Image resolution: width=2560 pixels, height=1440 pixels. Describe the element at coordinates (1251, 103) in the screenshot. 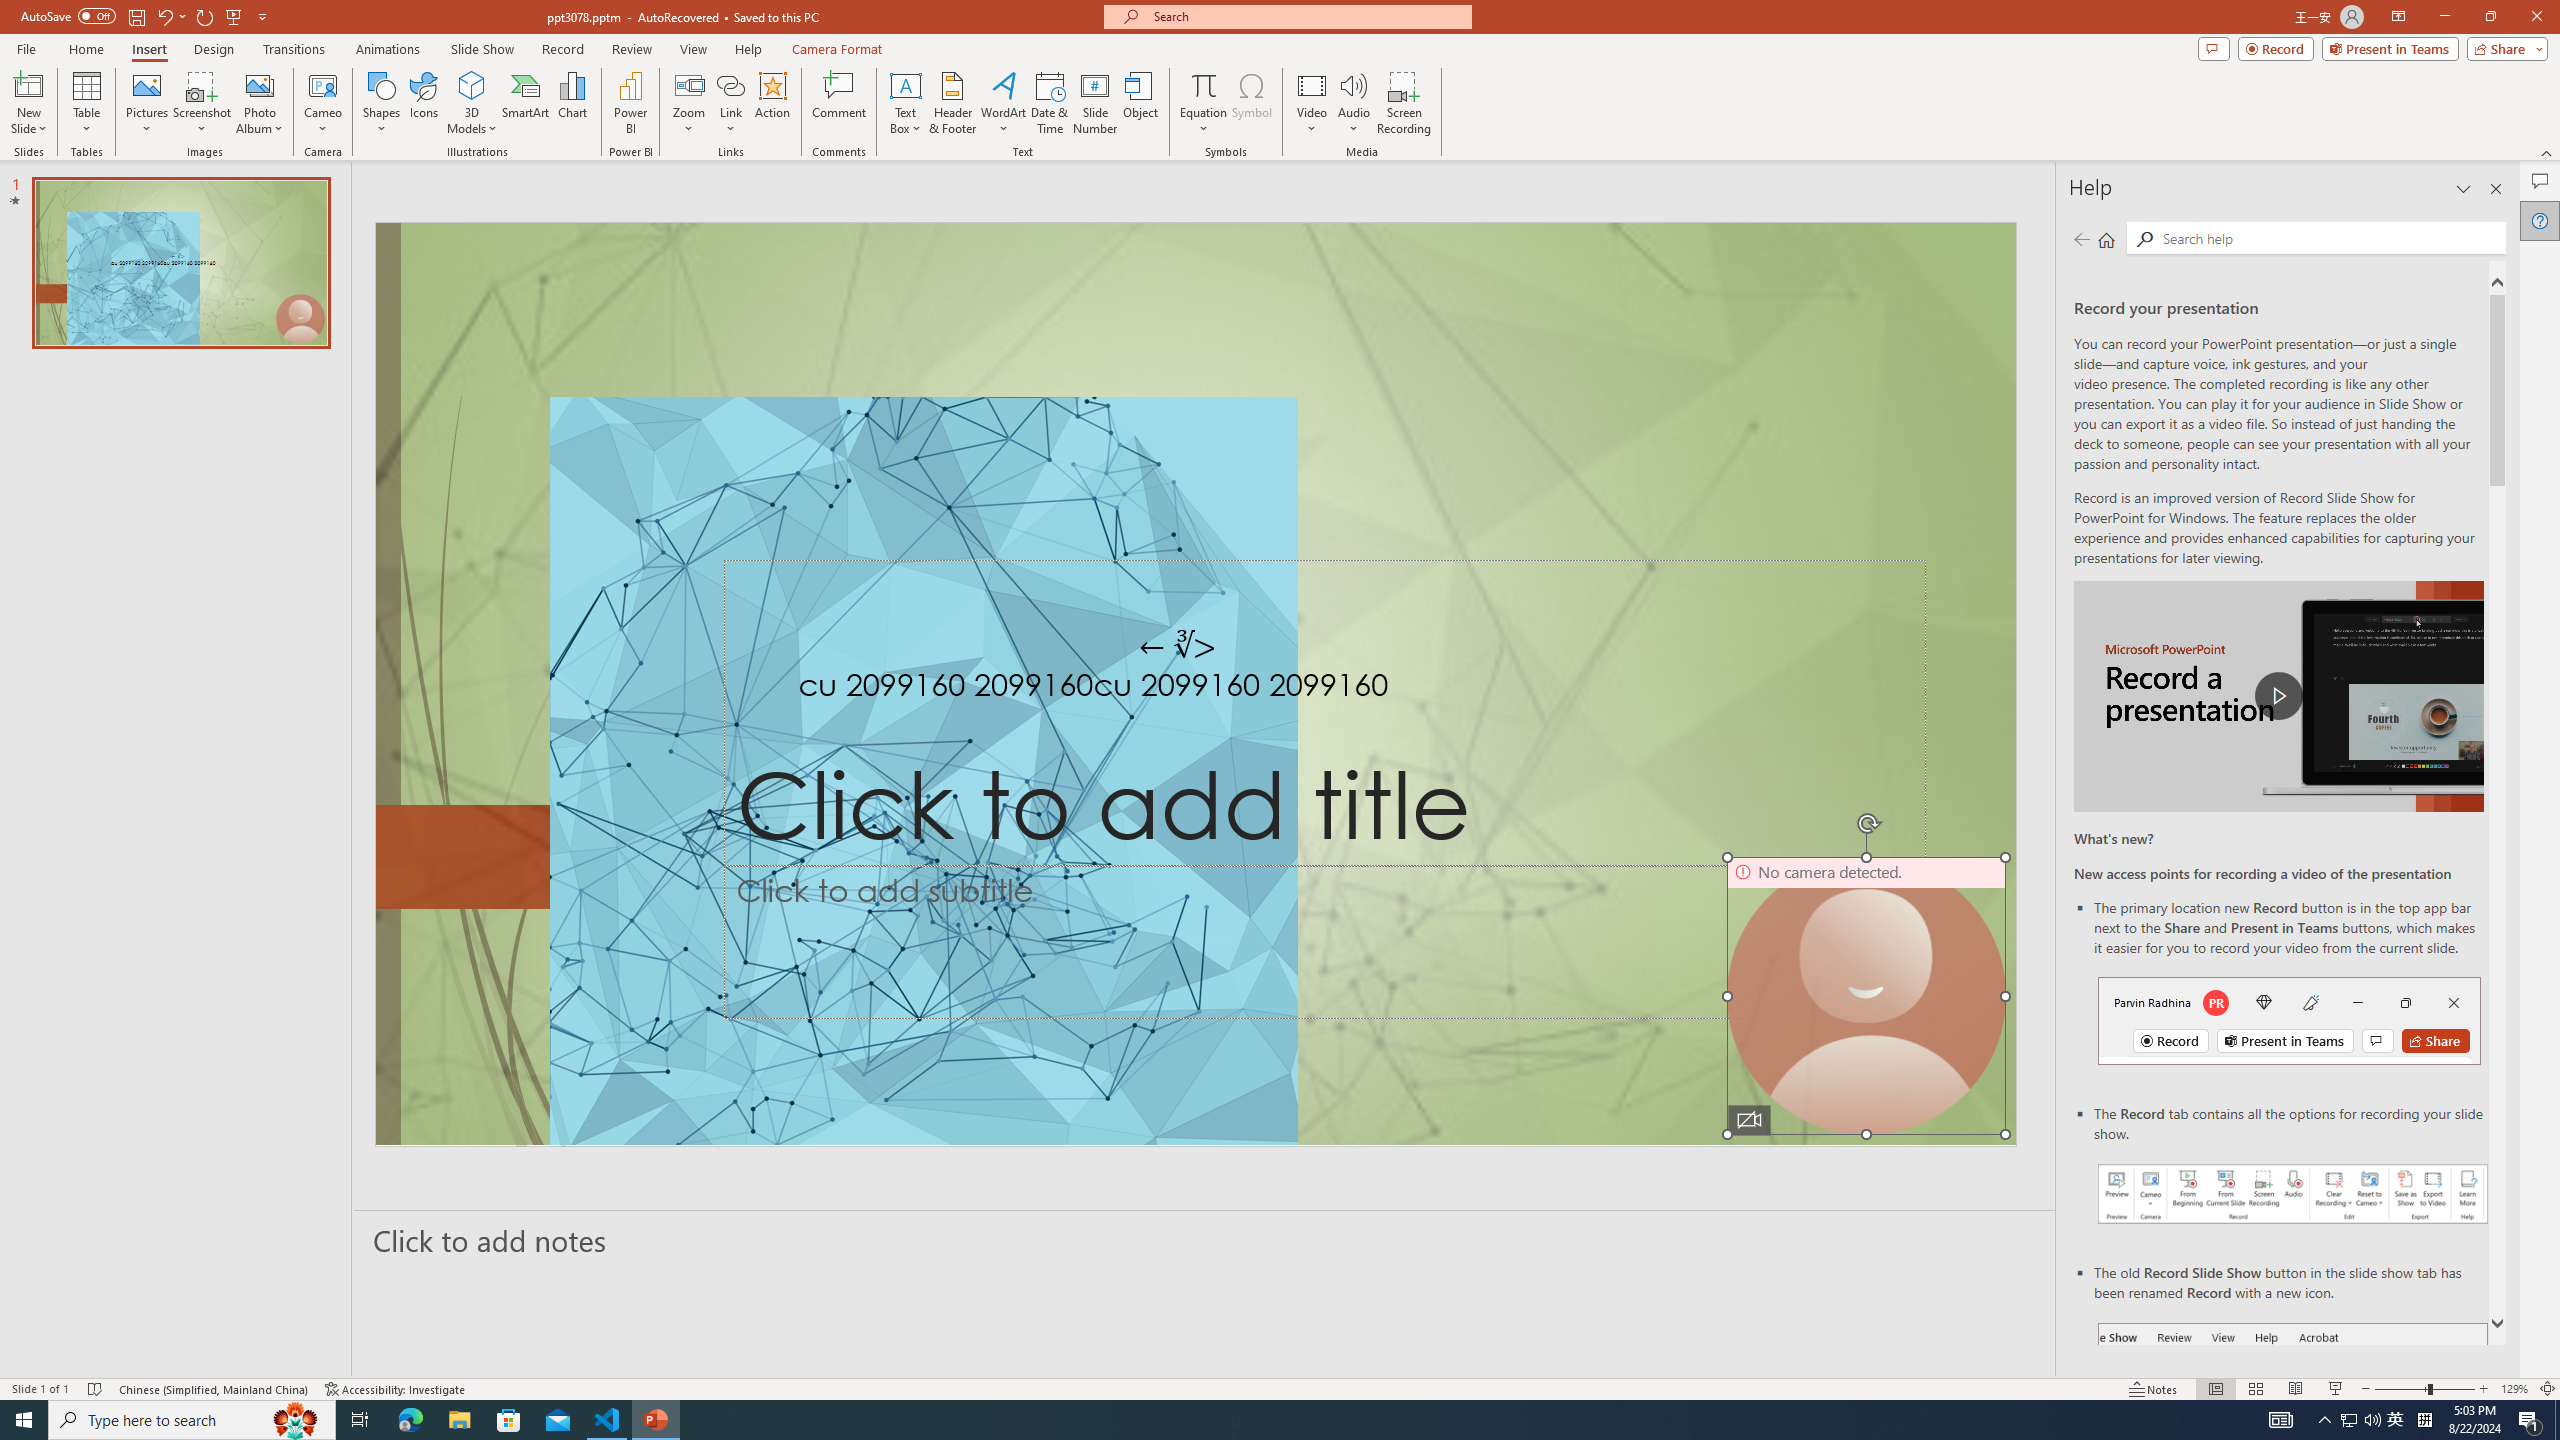

I see `Symbol...` at that location.